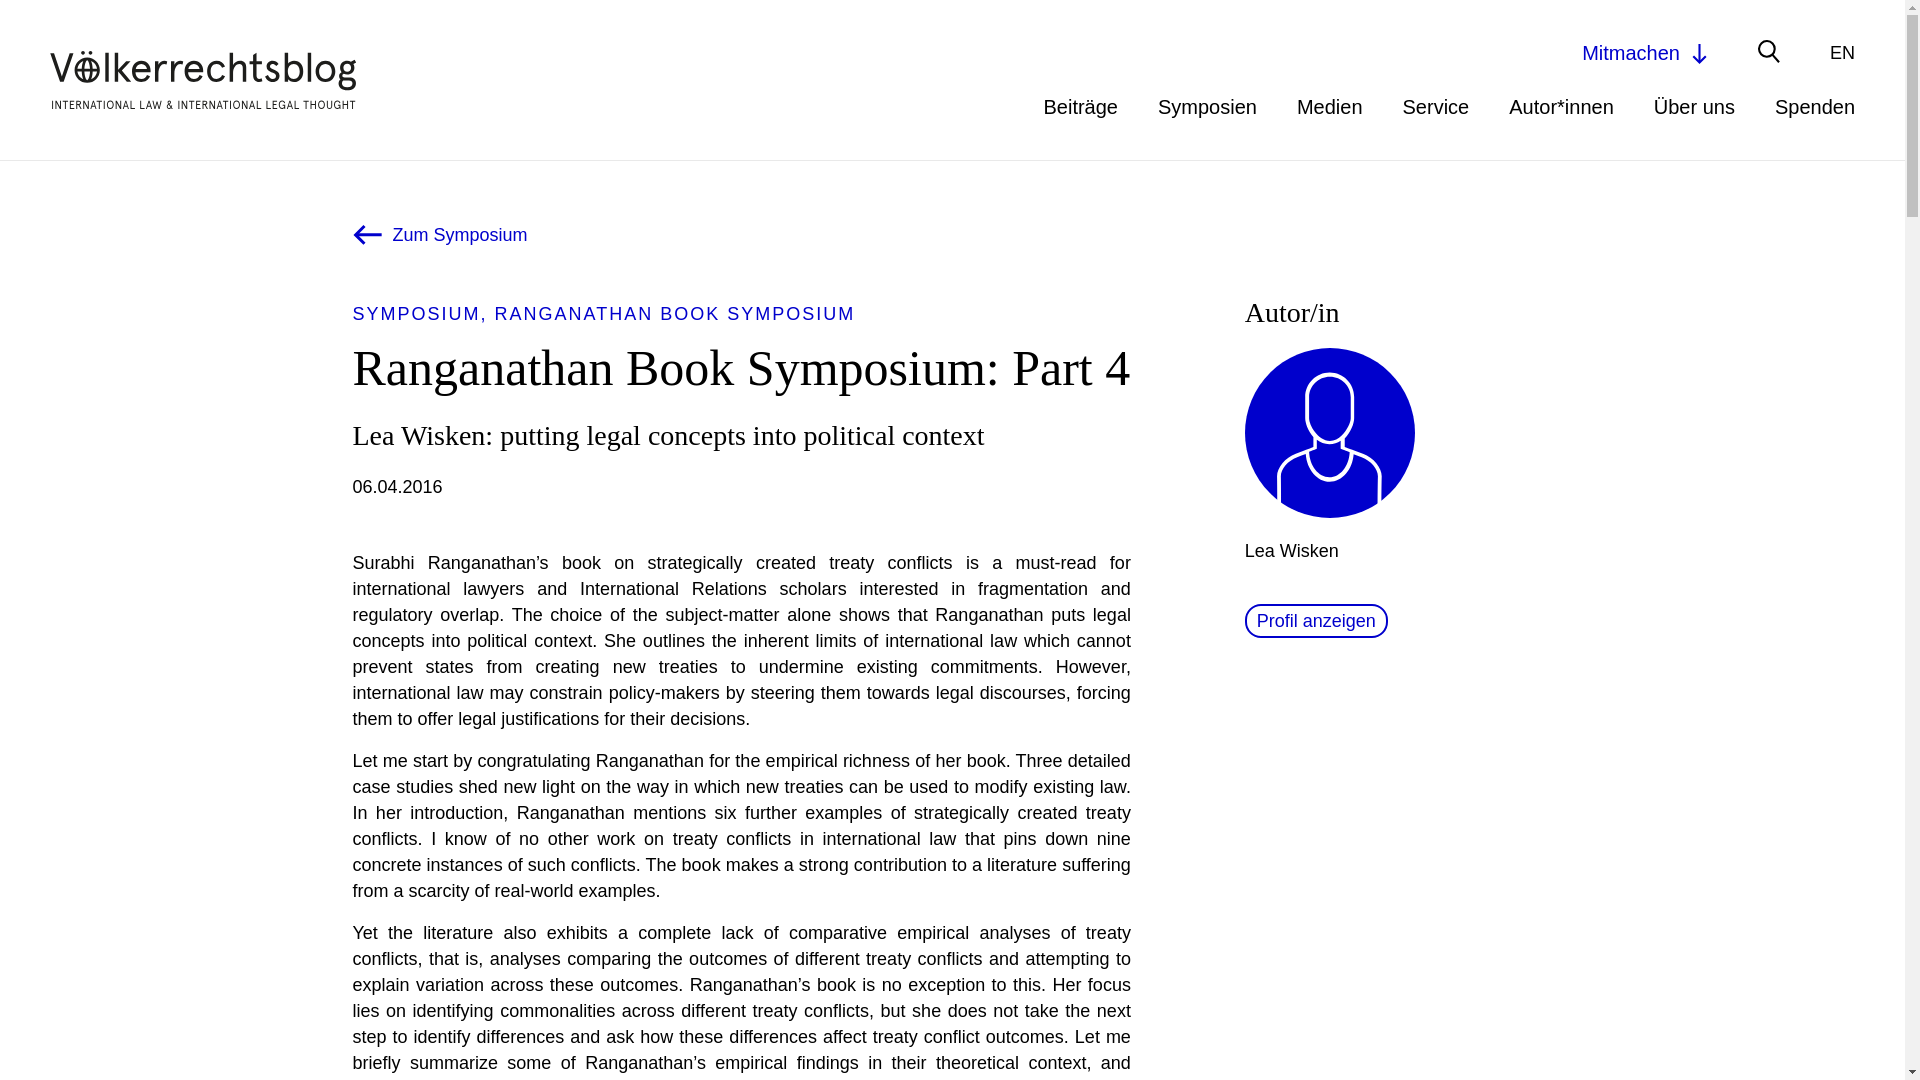 The image size is (1920, 1080). What do you see at coordinates (1207, 106) in the screenshot?
I see `Symposien` at bounding box center [1207, 106].